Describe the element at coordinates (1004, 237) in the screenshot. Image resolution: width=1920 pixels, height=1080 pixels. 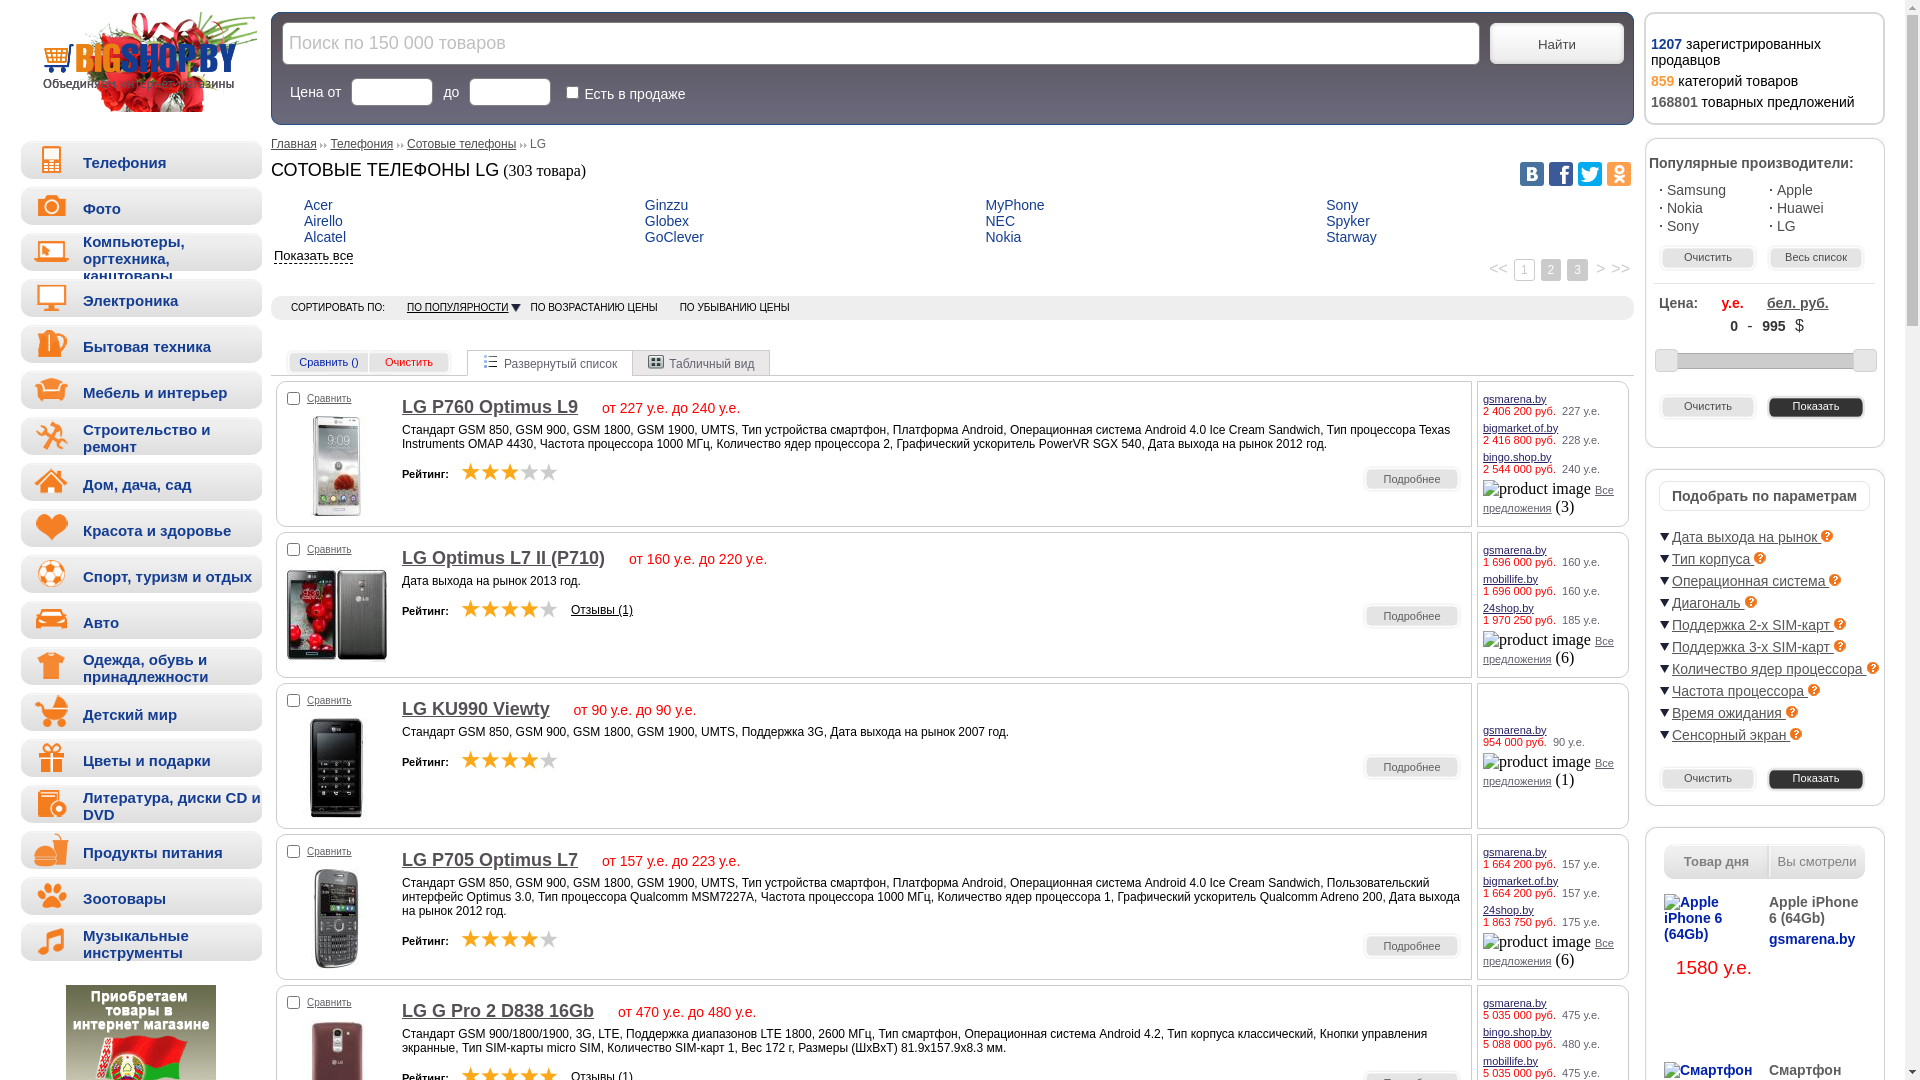
I see `Nokia` at that location.